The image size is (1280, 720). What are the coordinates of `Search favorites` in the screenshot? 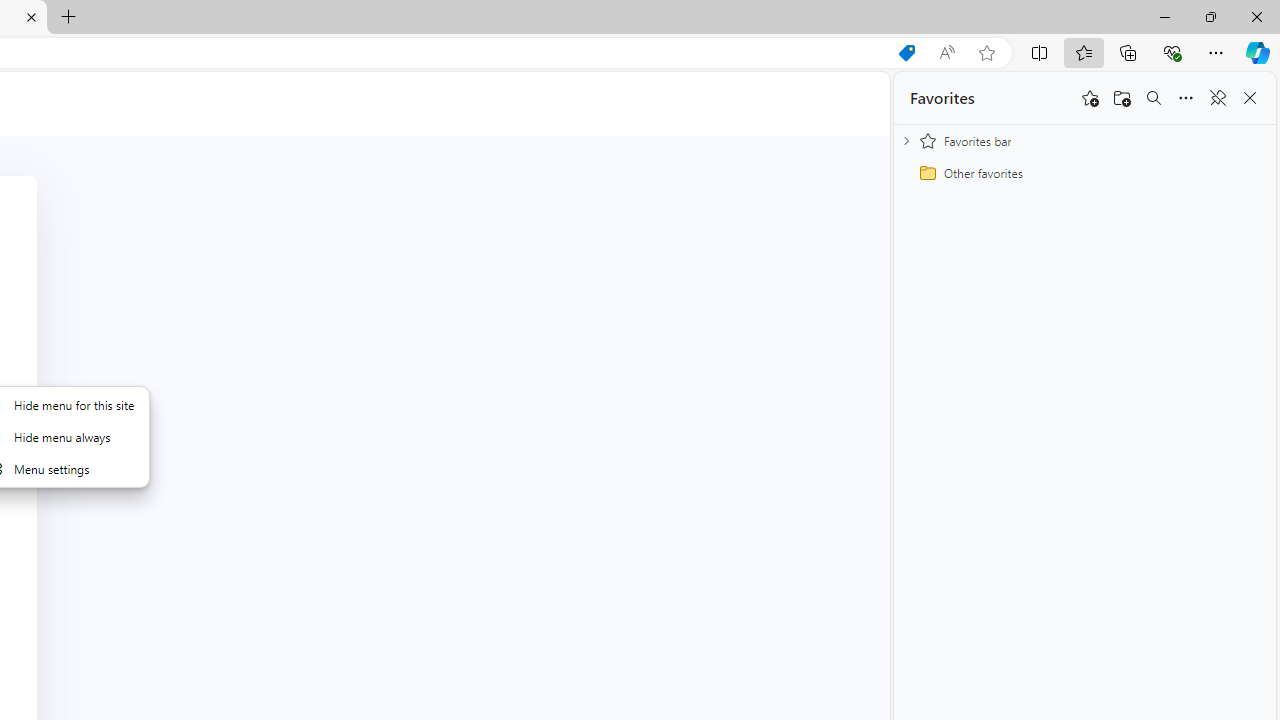 It's located at (1154, 98).